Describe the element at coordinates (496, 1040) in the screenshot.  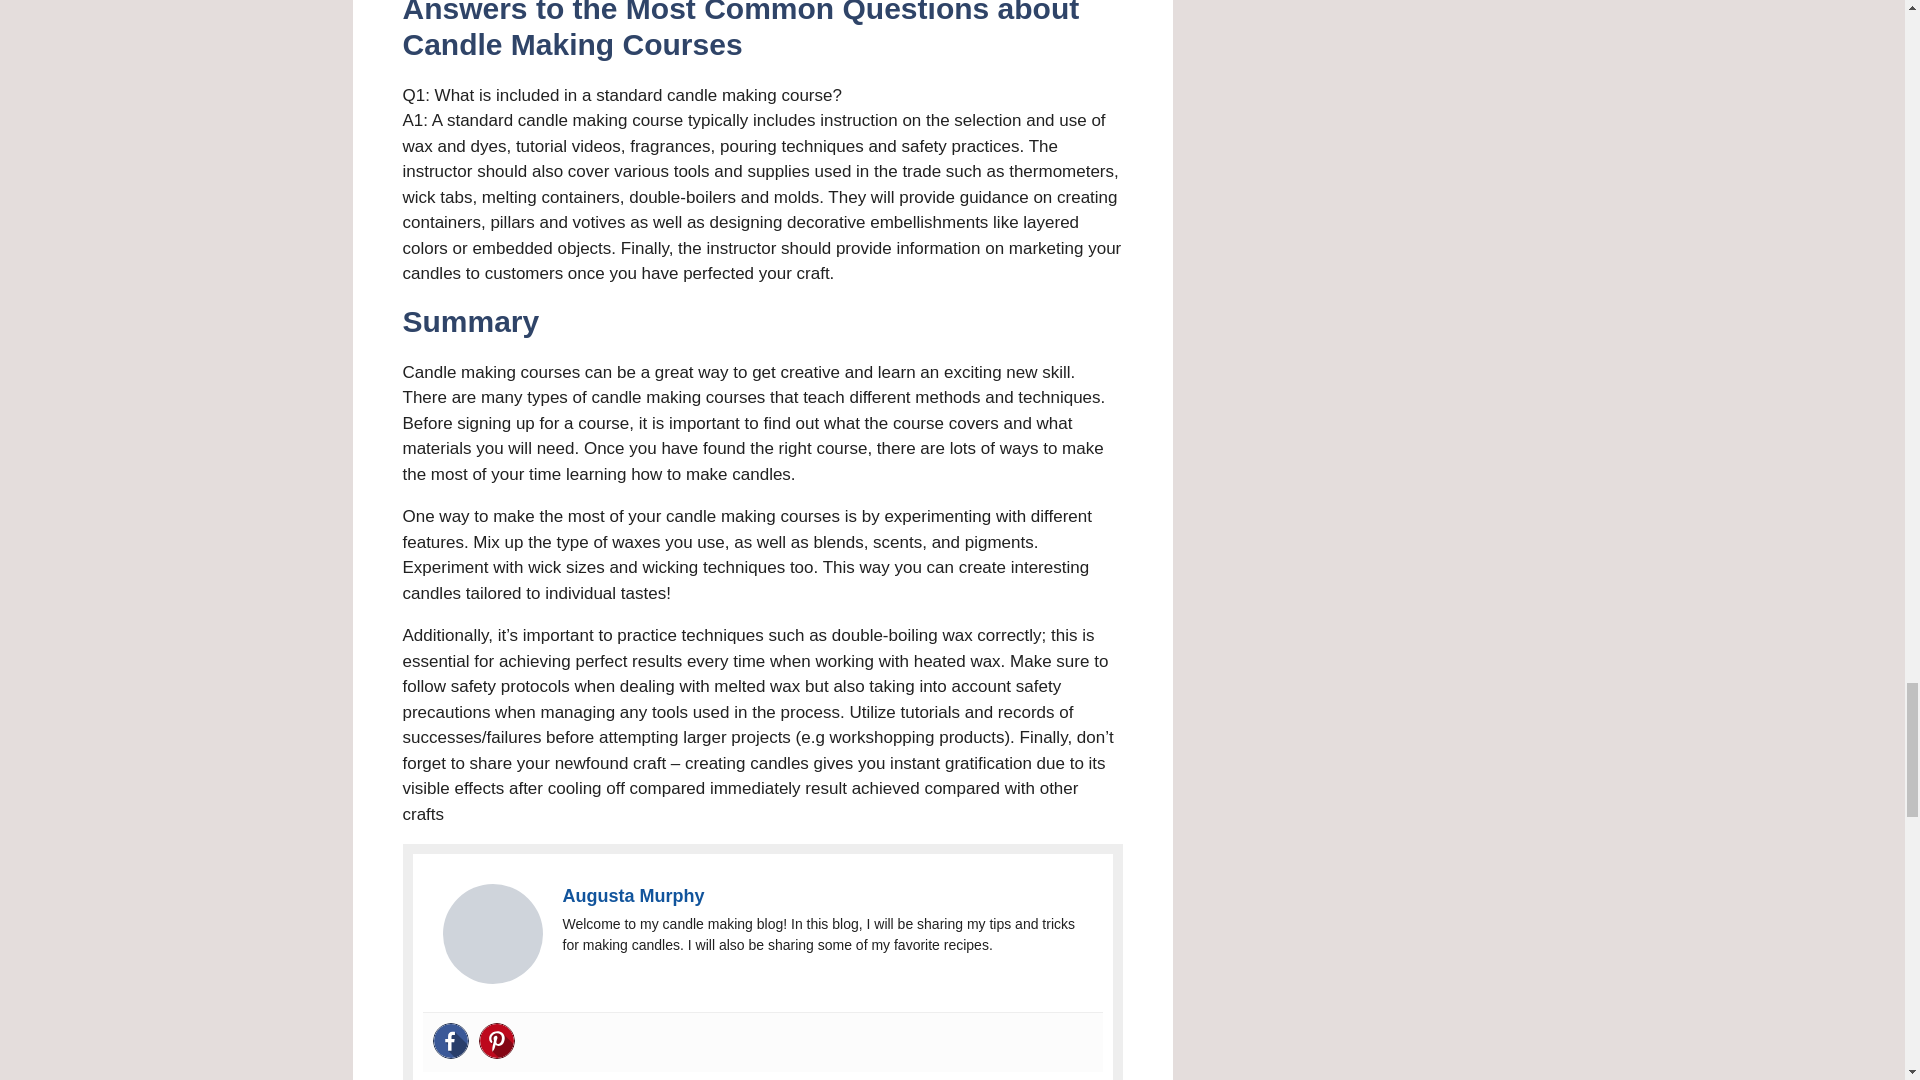
I see `Pinterest` at that location.